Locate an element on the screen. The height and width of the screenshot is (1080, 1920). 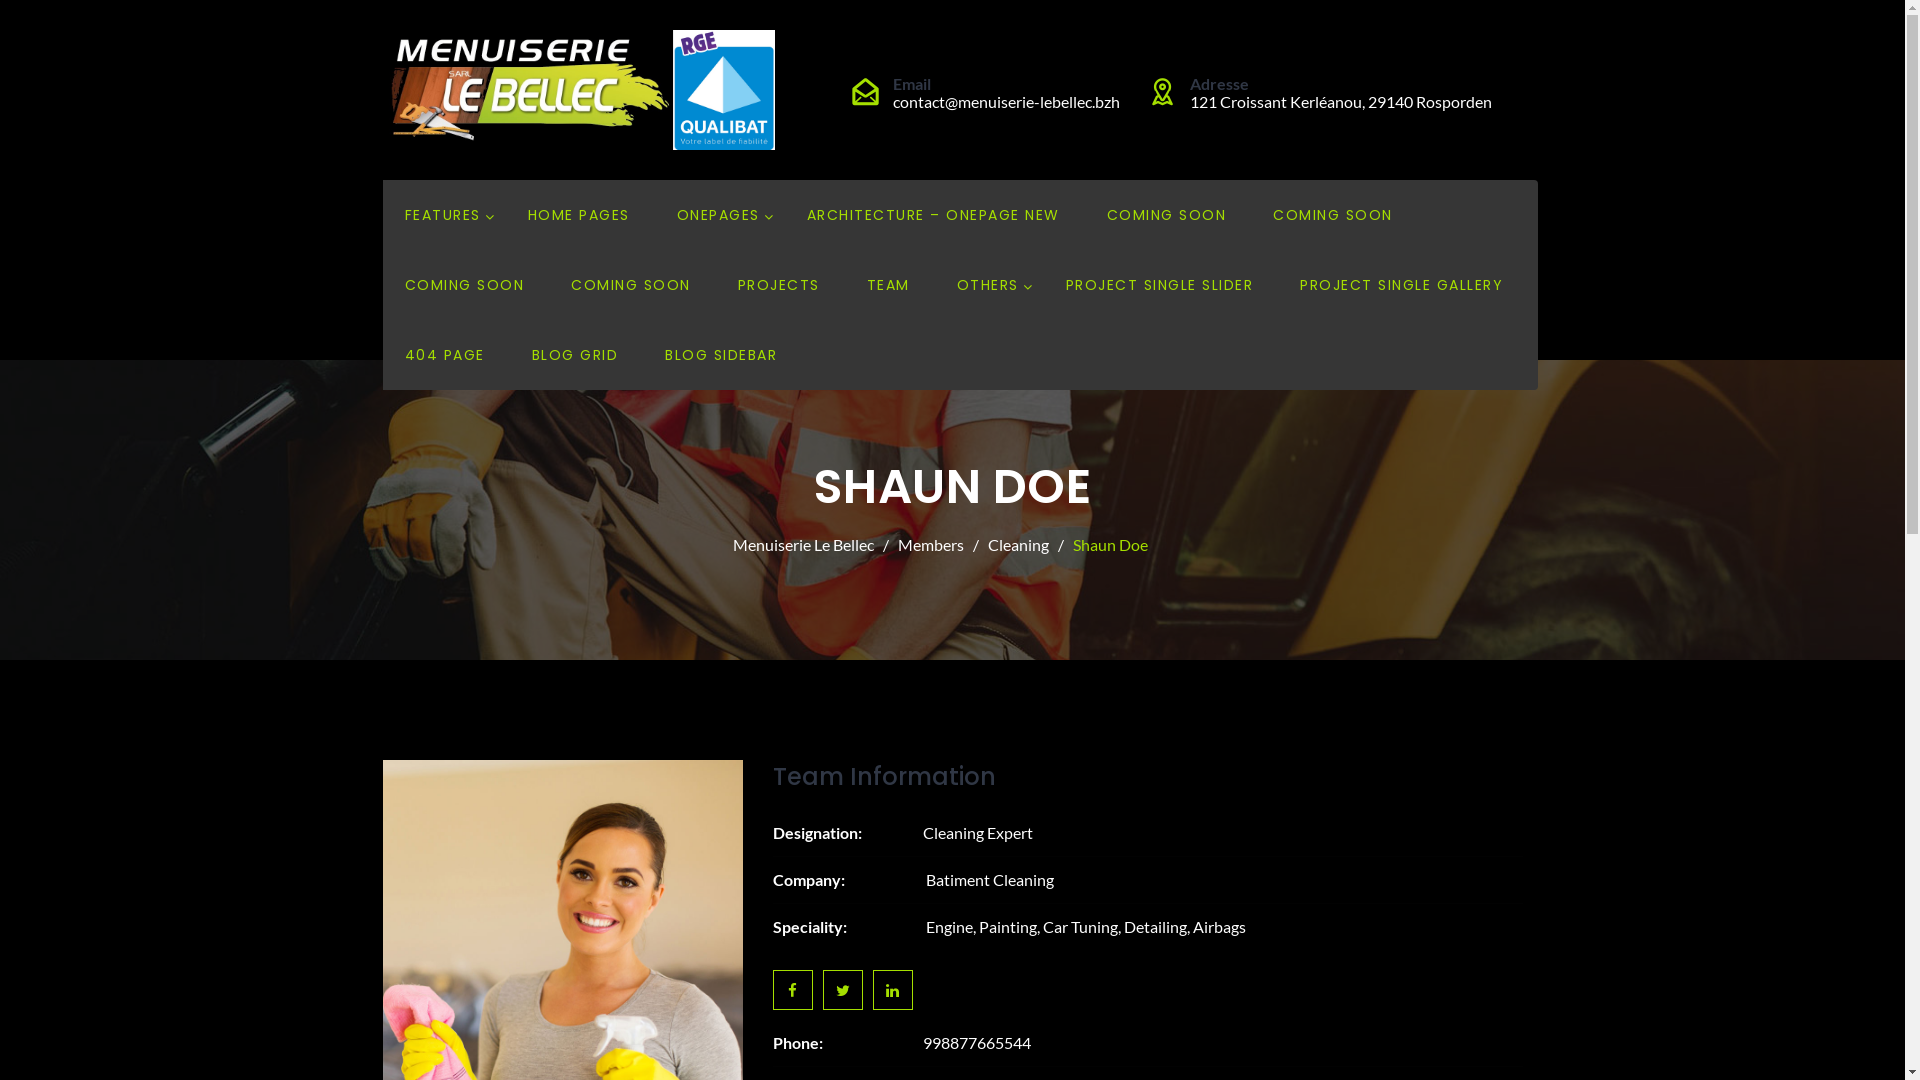
OTHERS is located at coordinates (986, 285).